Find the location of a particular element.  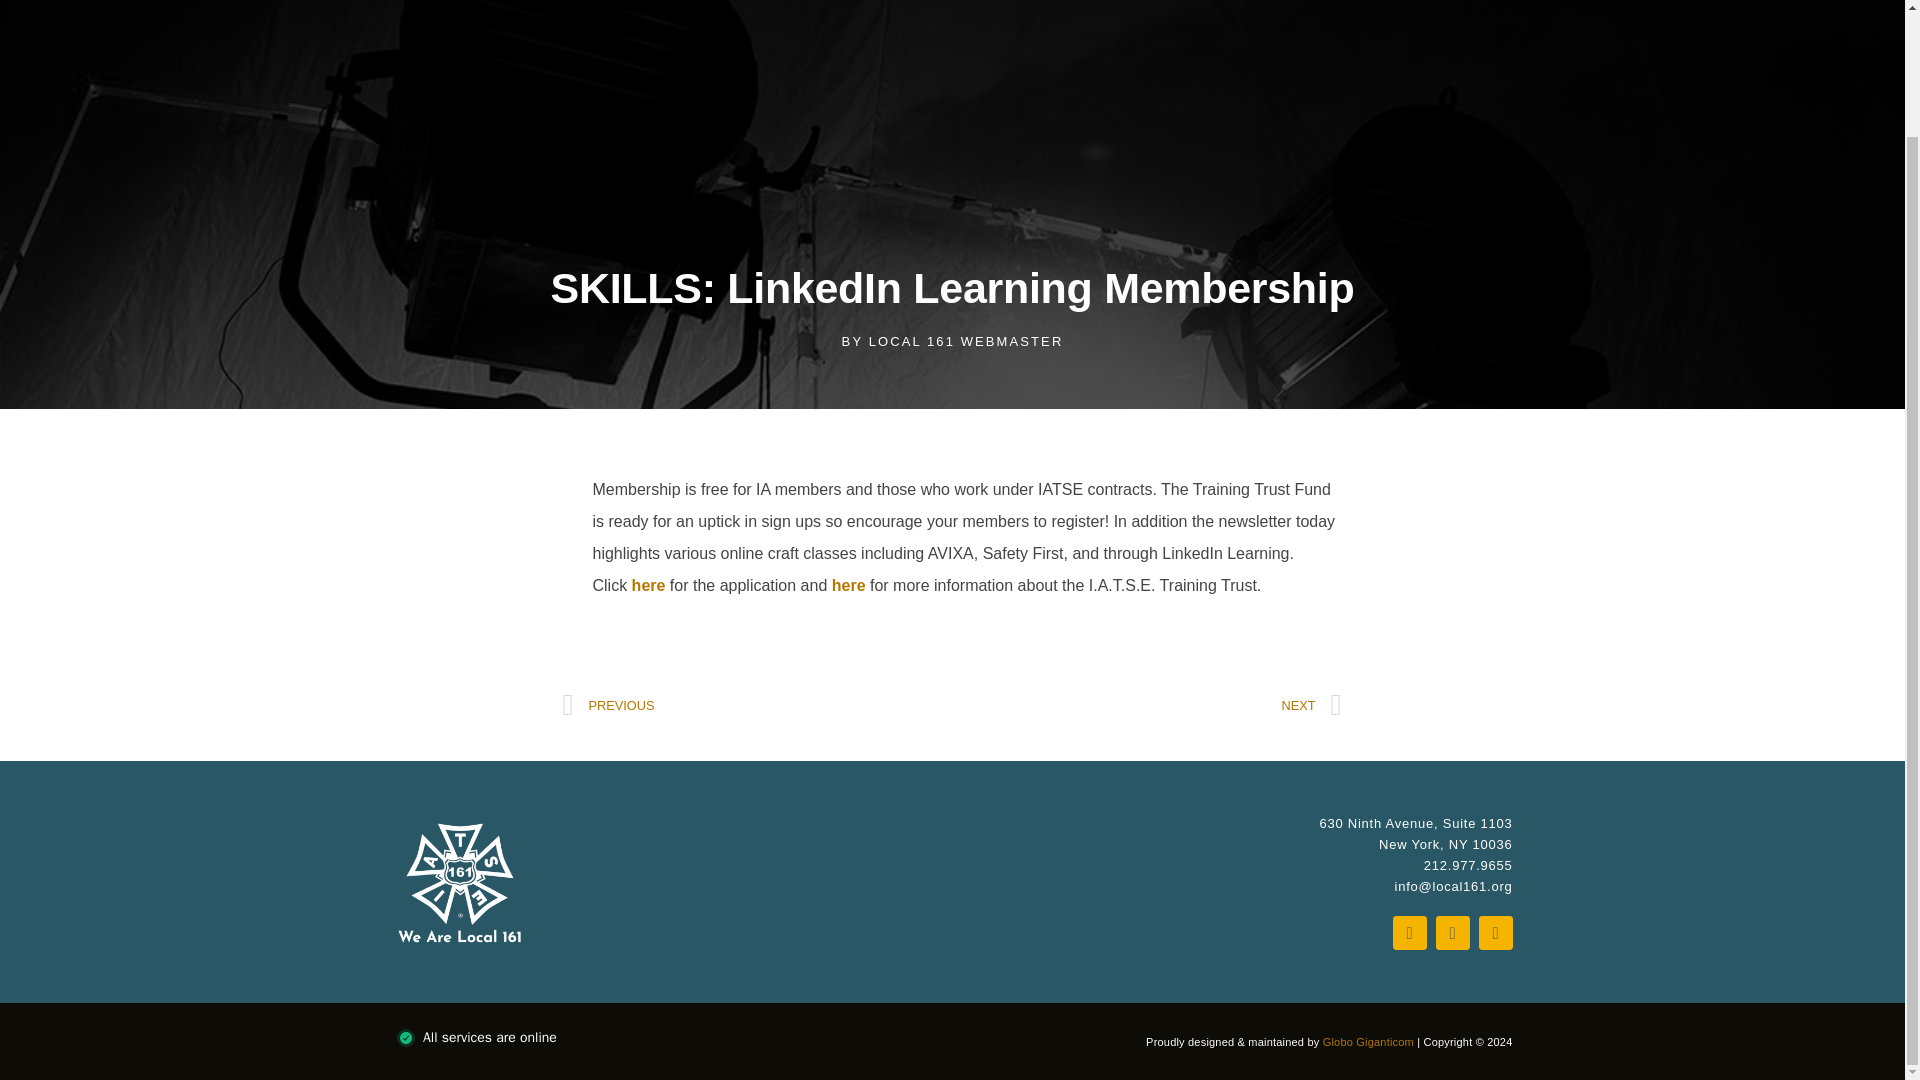

BY LOCAL 161 WEBMASTER is located at coordinates (952, 342).